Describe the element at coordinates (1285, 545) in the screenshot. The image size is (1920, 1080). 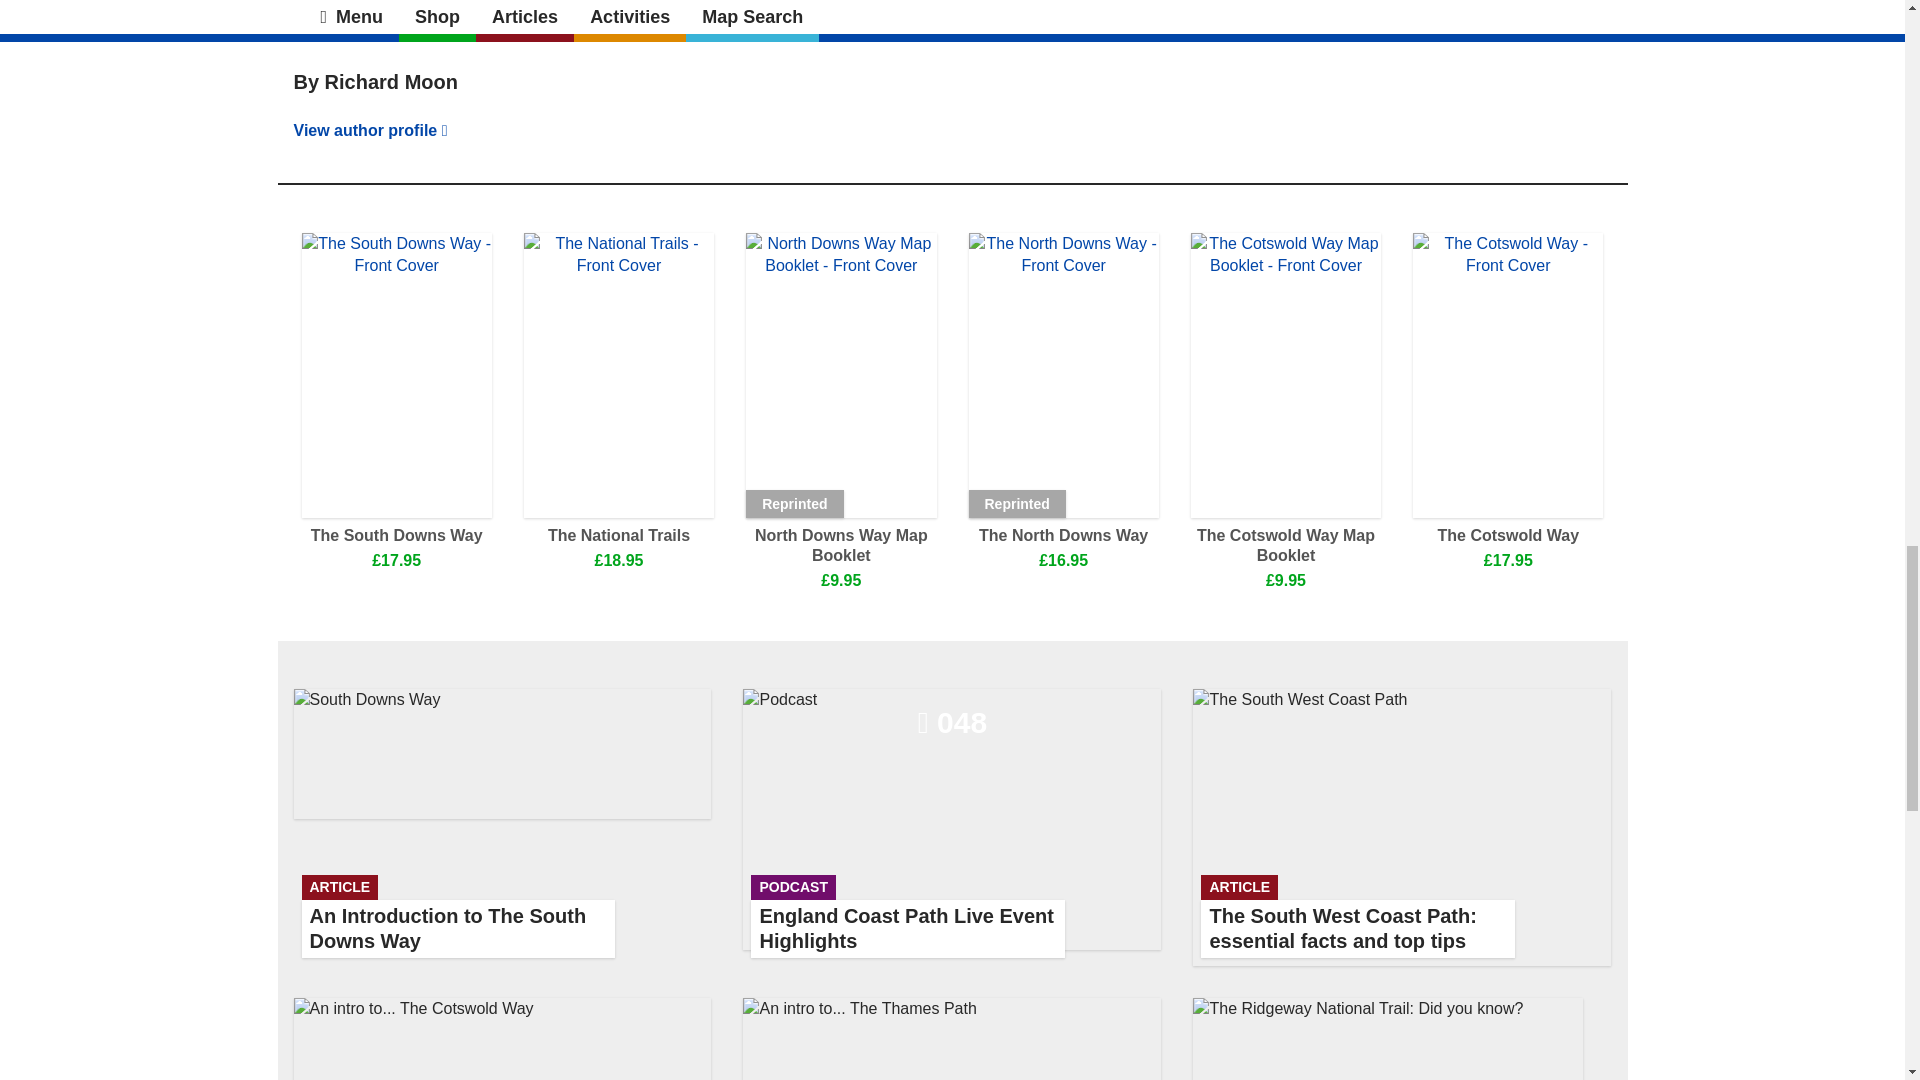
I see `The Cotswold Way Map Booklet` at that location.